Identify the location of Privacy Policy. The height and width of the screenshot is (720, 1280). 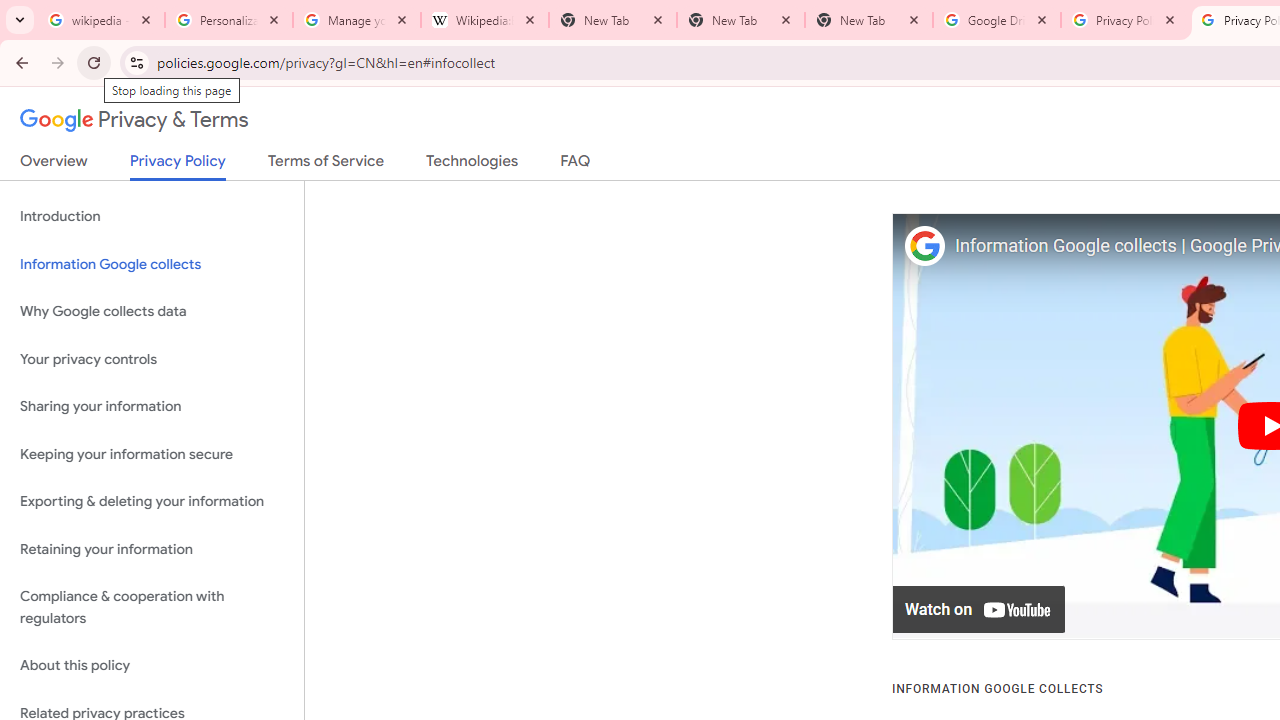
(178, 166).